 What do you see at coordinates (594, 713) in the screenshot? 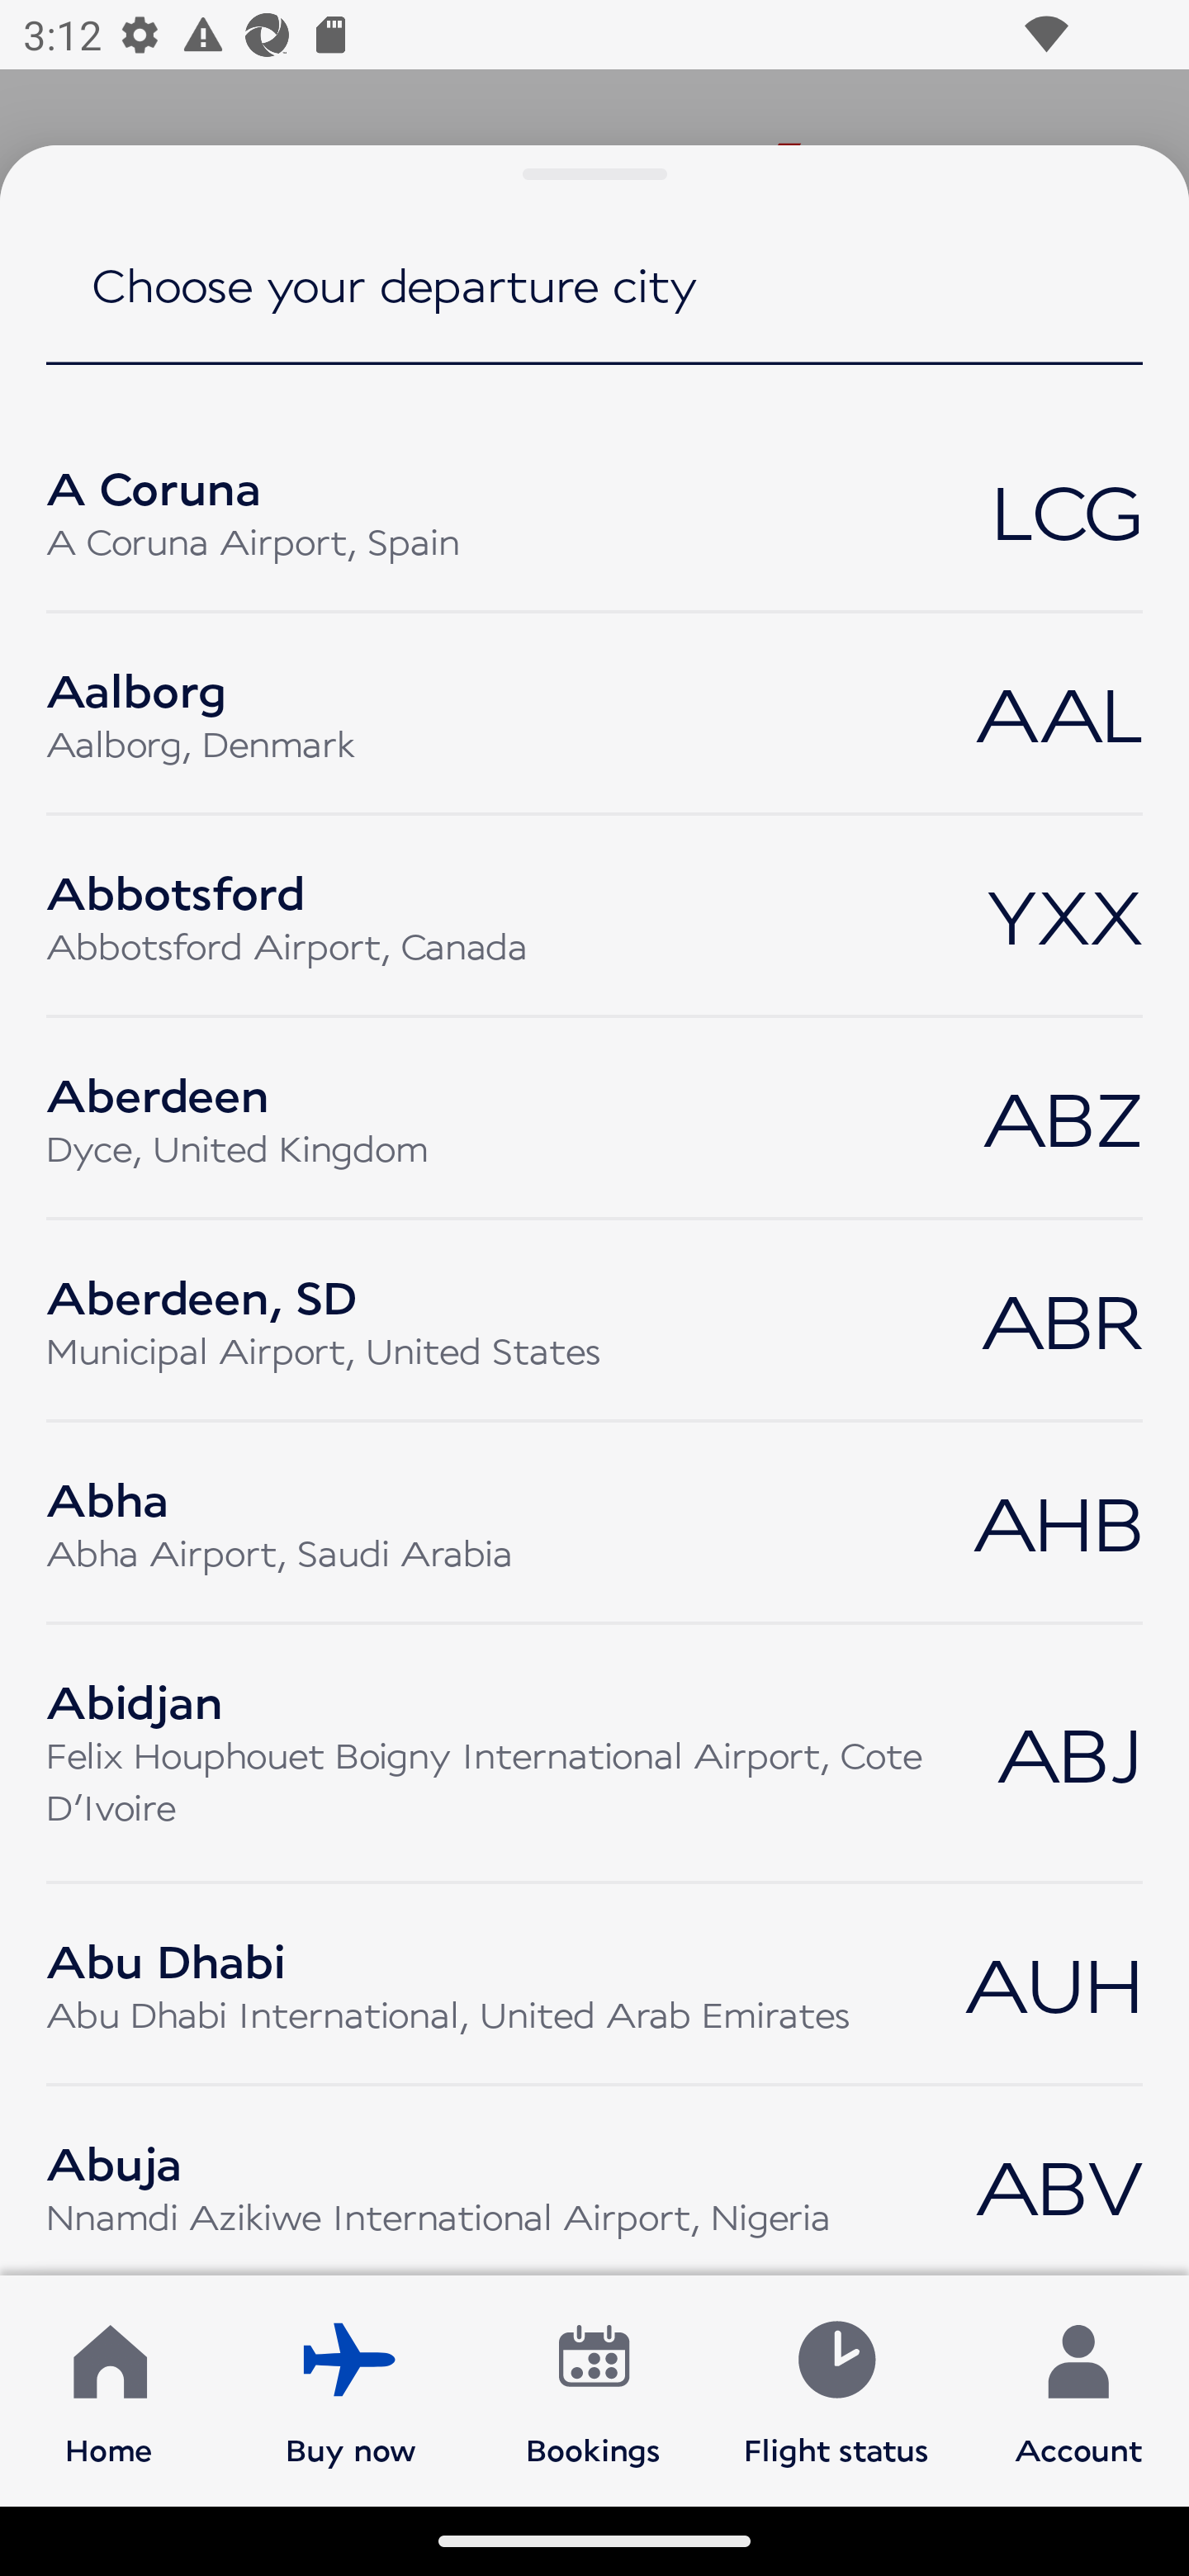
I see `Aalborg Aalborg, Denmark AAL` at bounding box center [594, 713].